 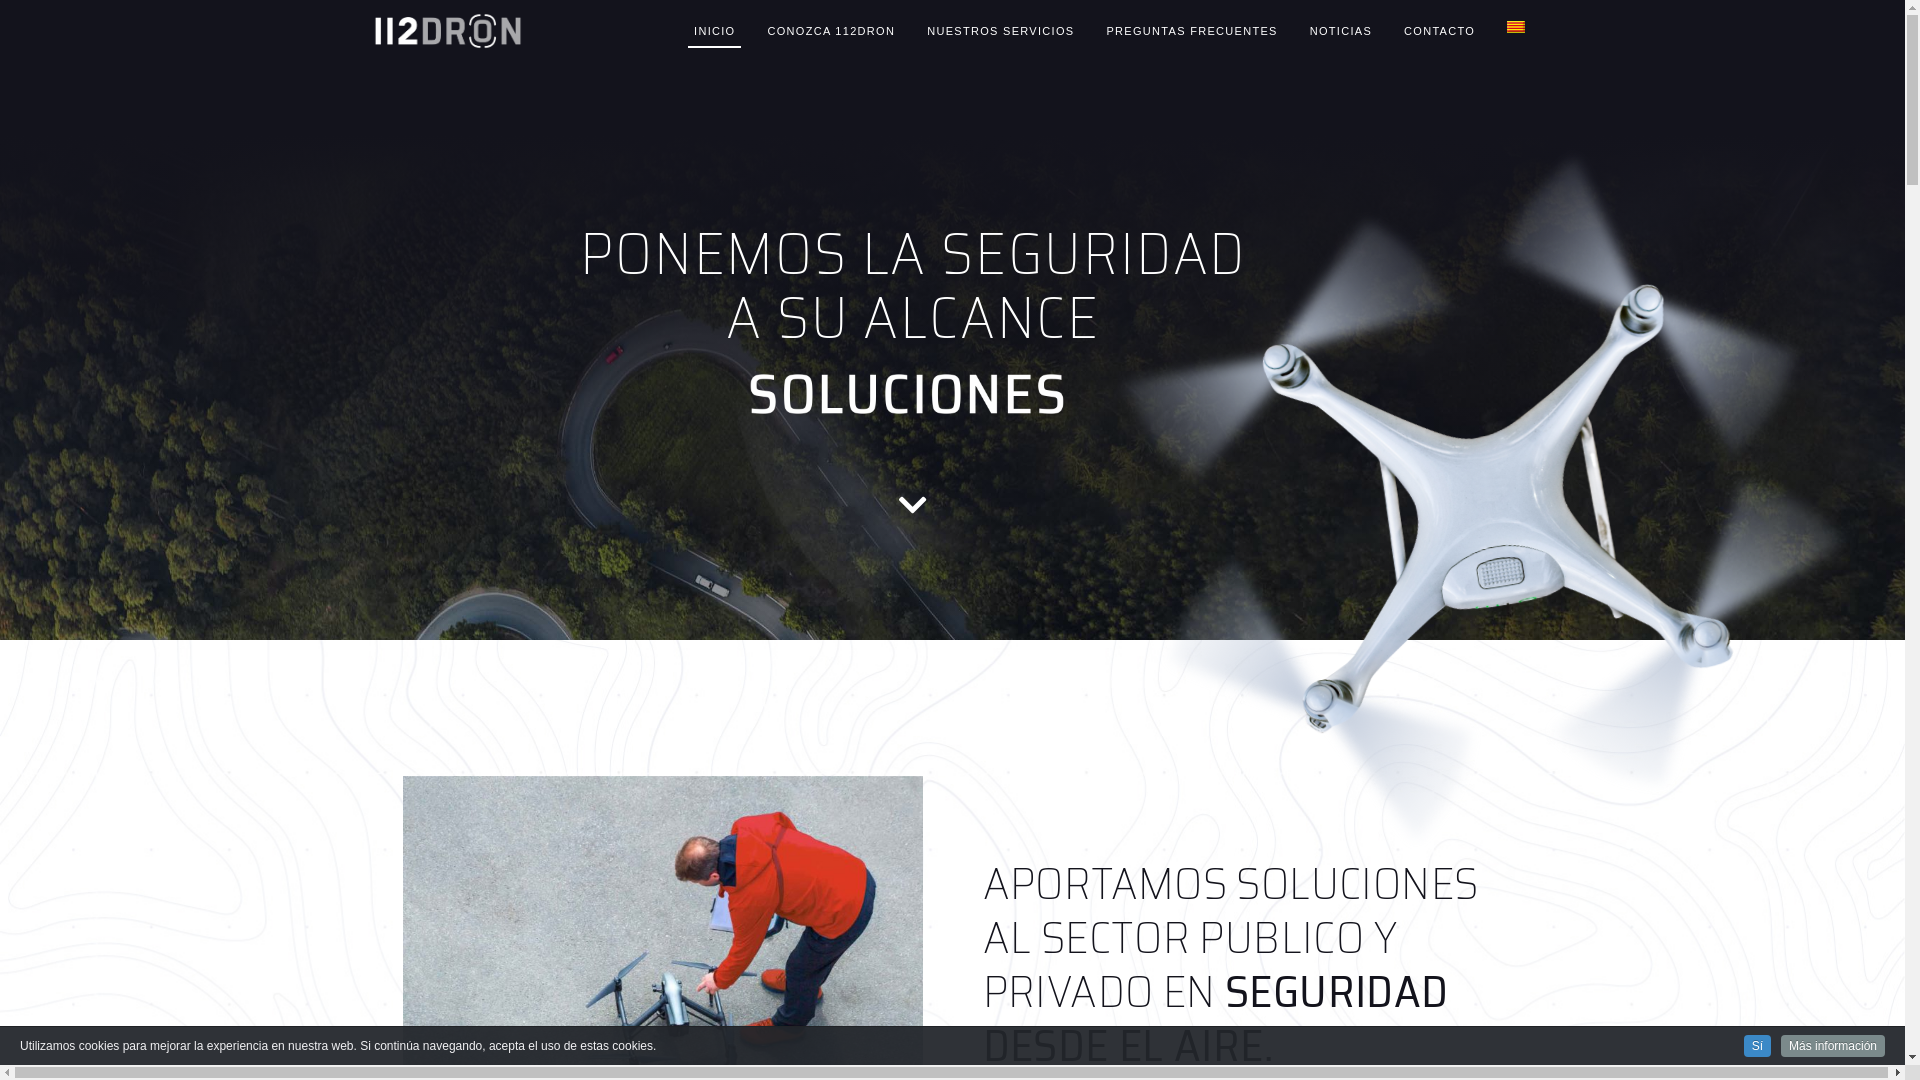 What do you see at coordinates (714, 31) in the screenshot?
I see `INICIO` at bounding box center [714, 31].